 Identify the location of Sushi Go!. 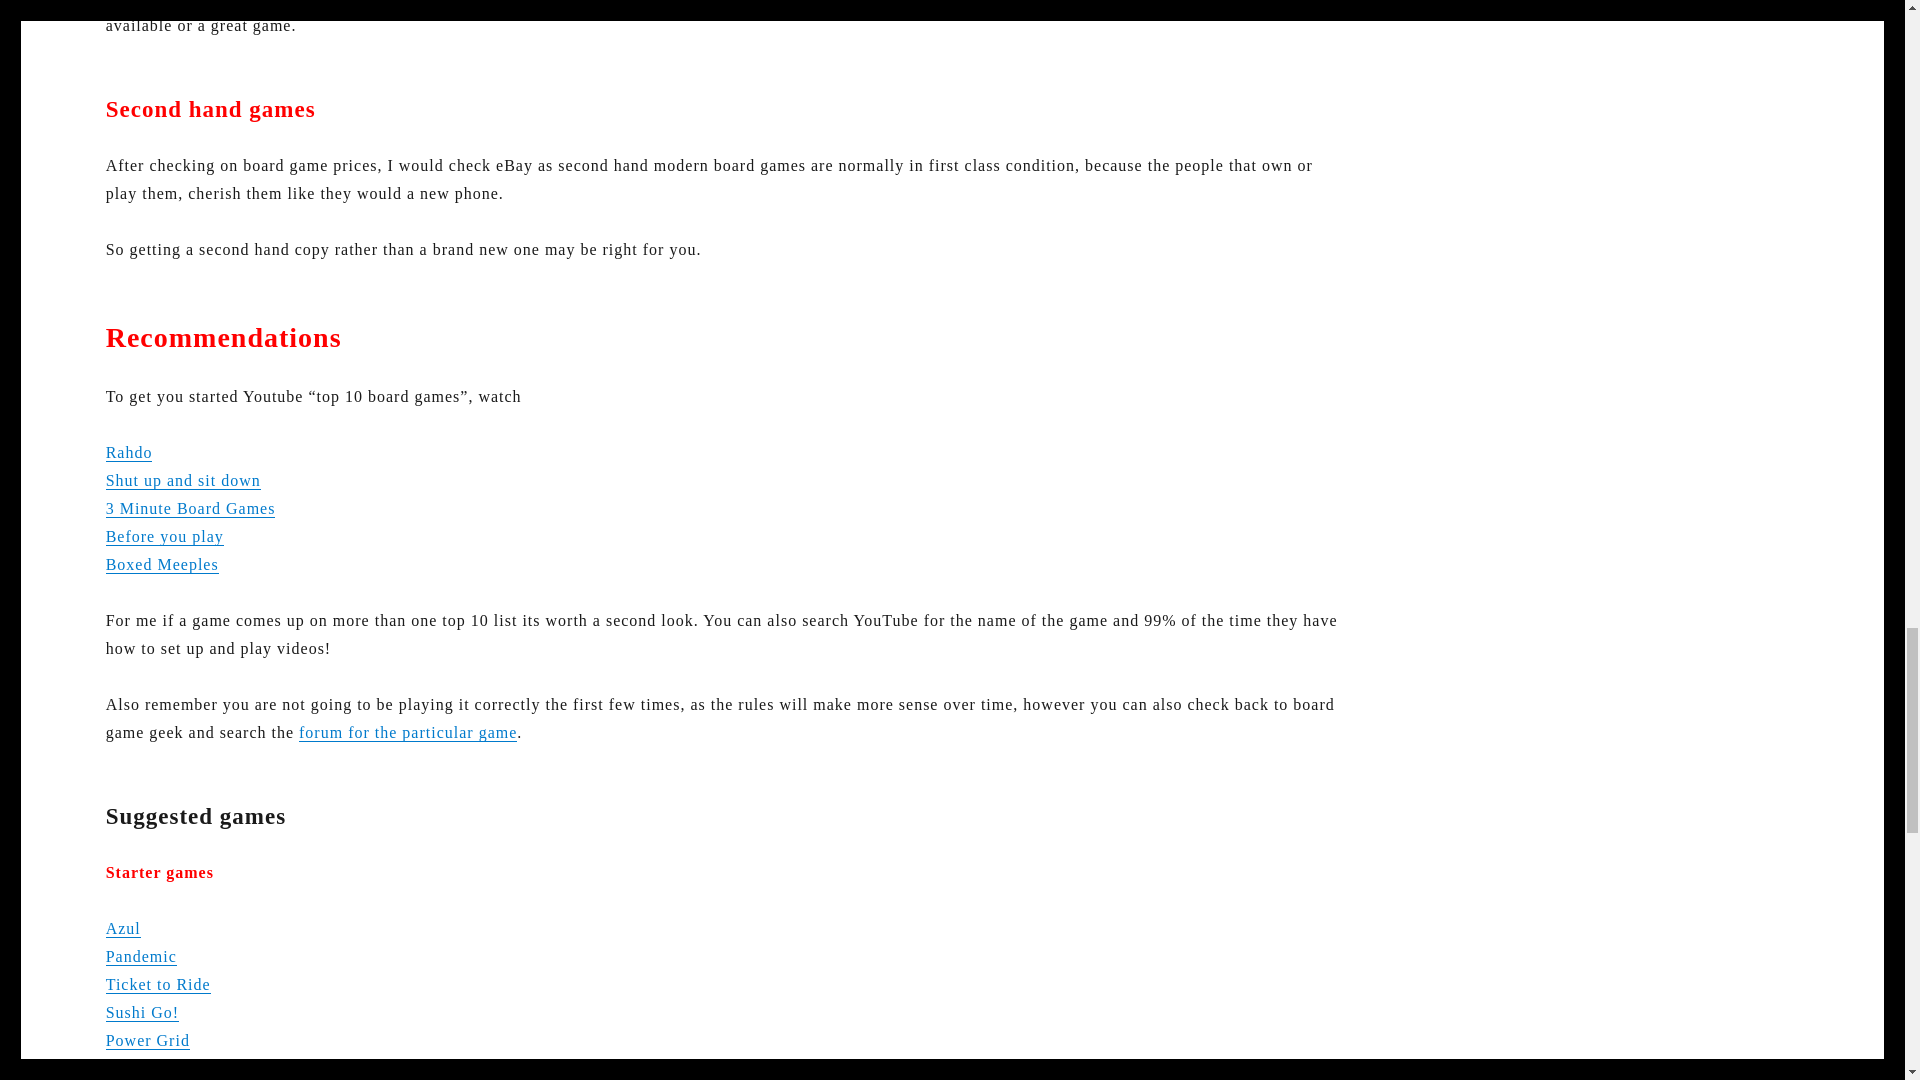
(142, 1012).